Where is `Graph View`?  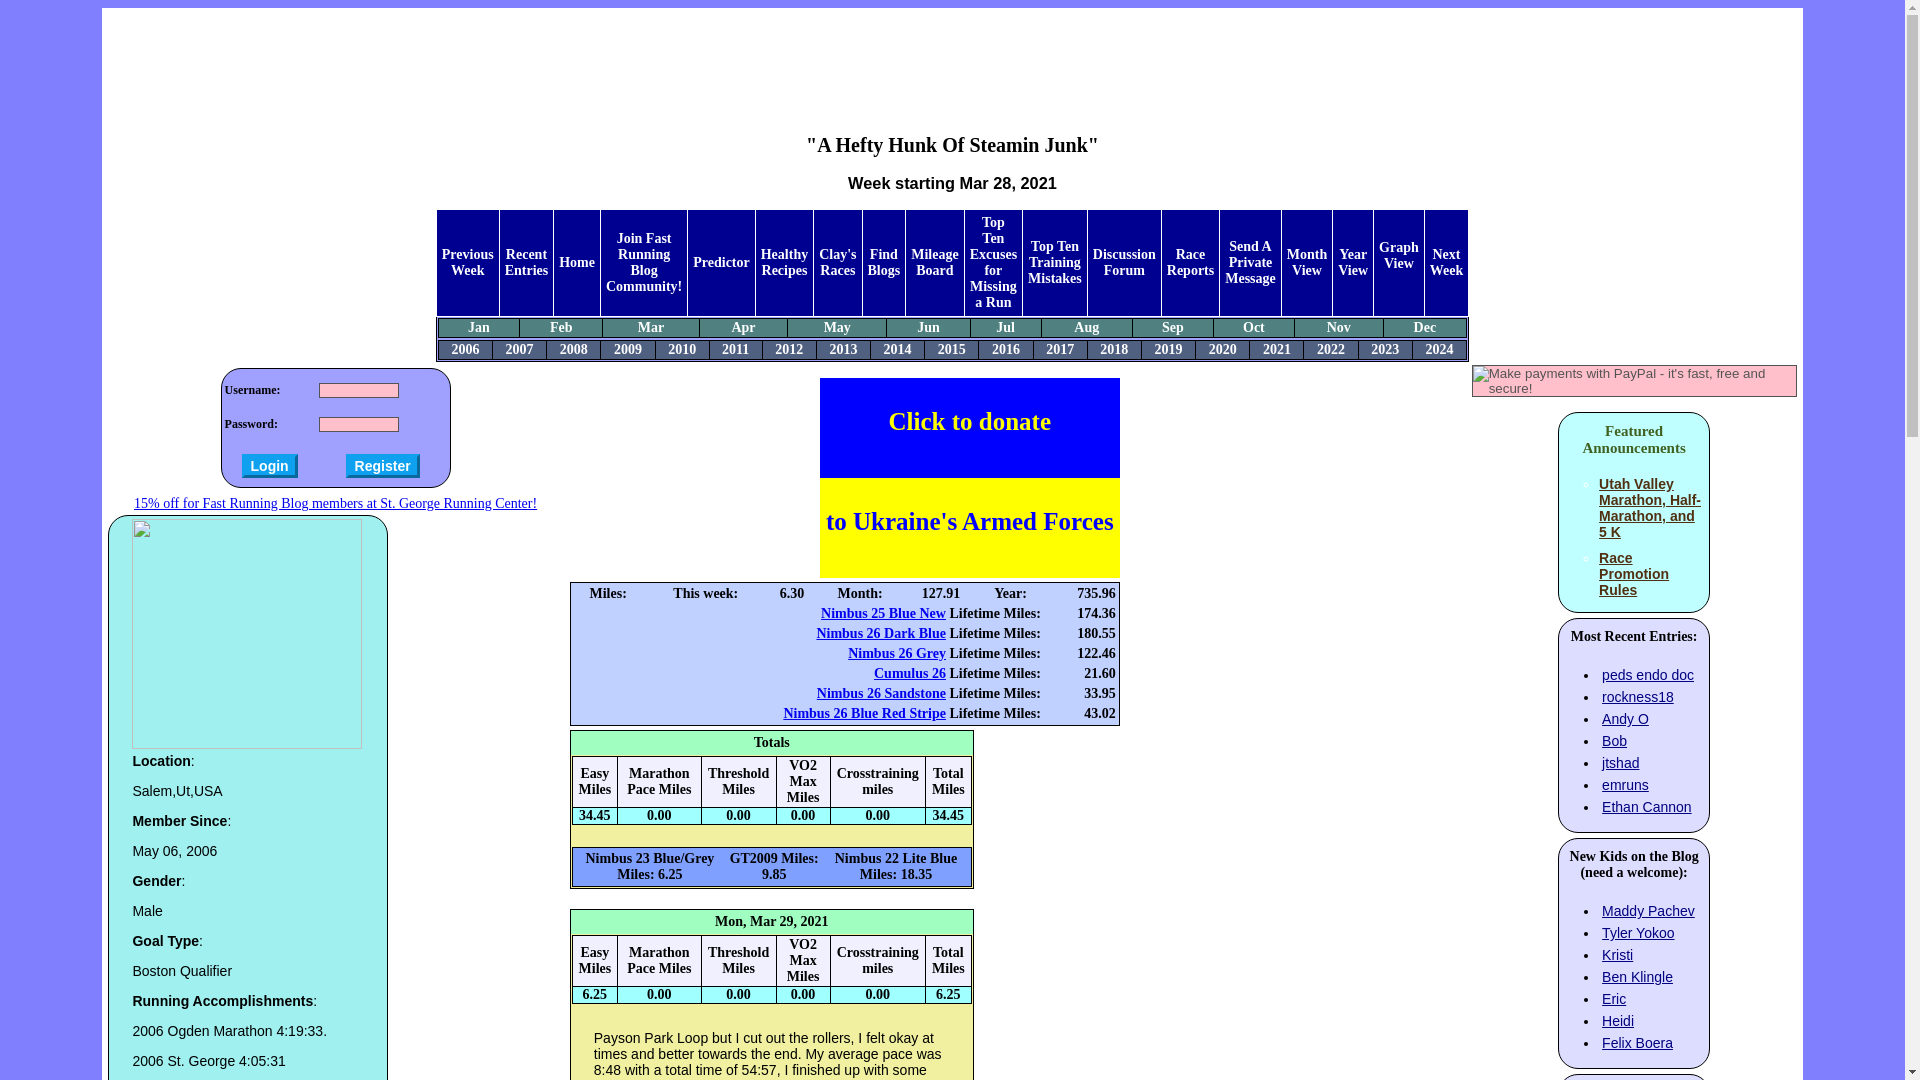
Graph View is located at coordinates (1398, 255).